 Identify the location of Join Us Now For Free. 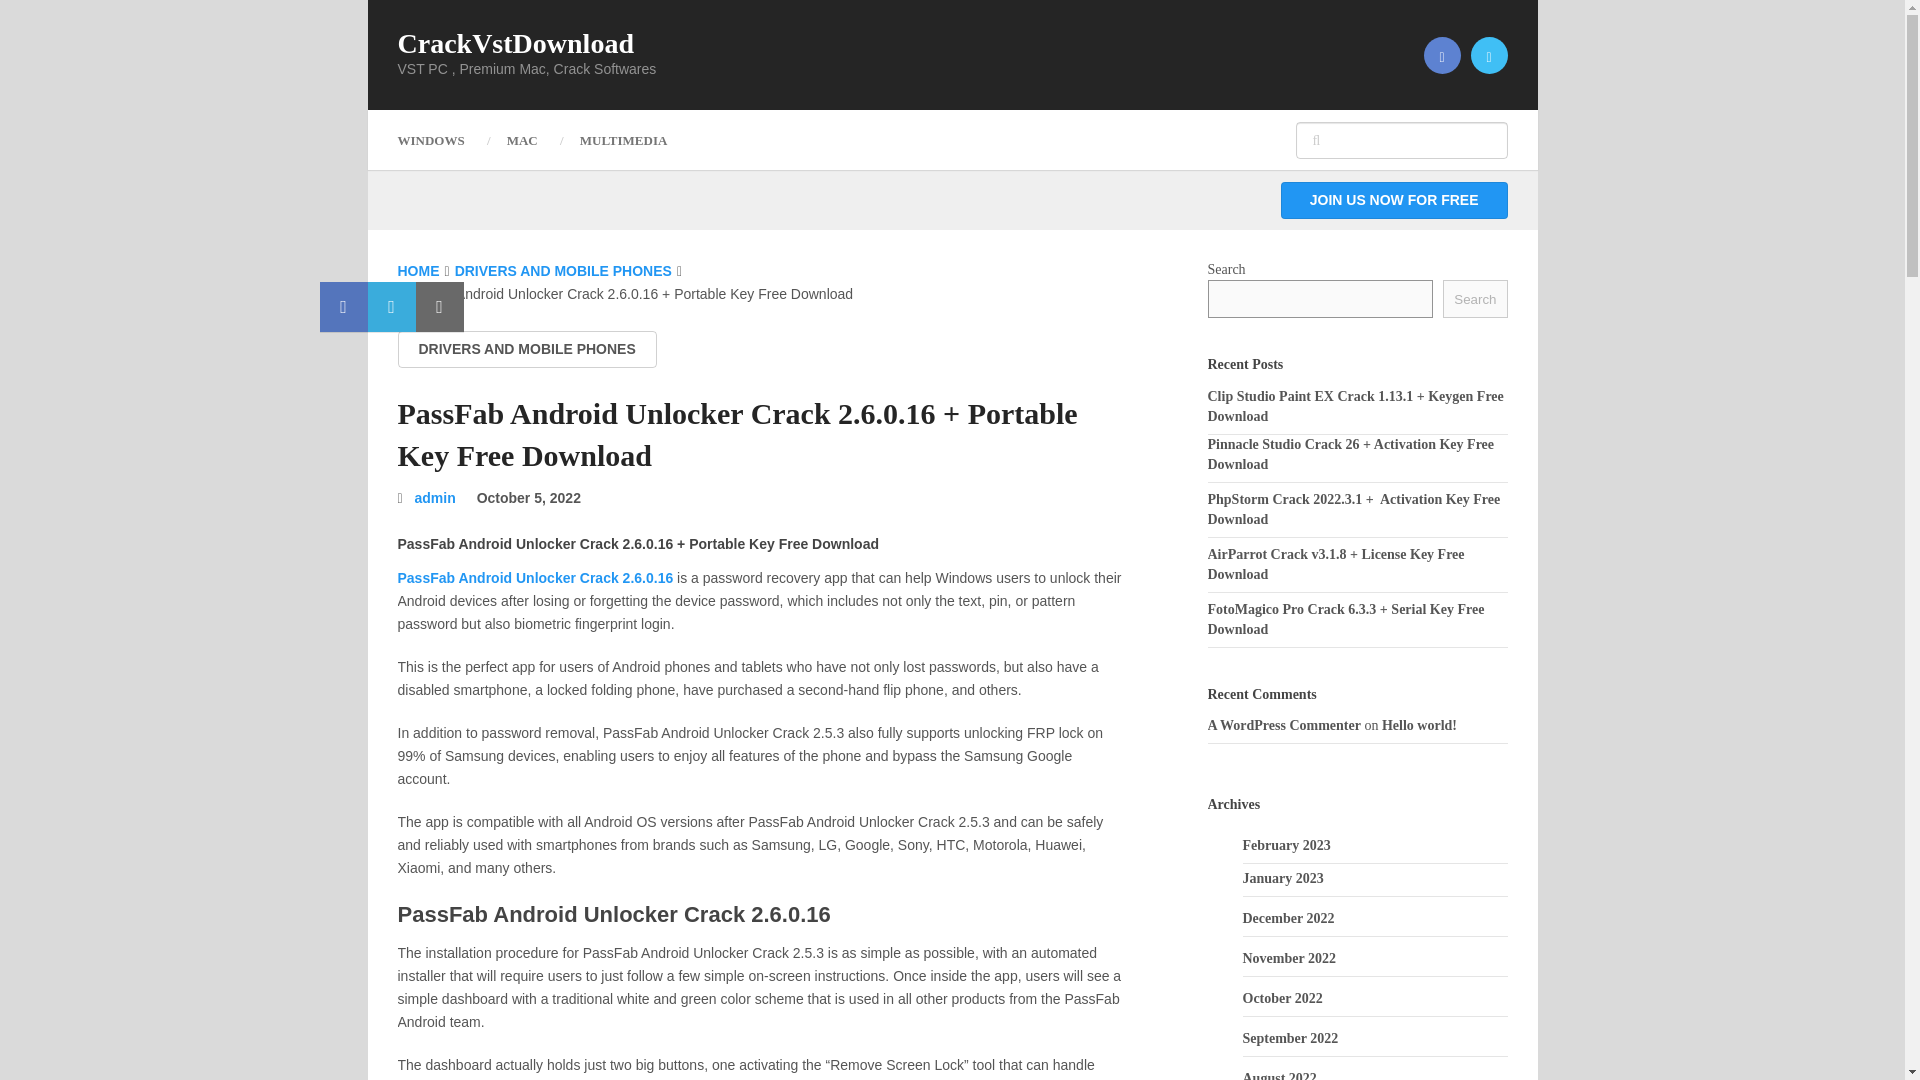
(1394, 200).